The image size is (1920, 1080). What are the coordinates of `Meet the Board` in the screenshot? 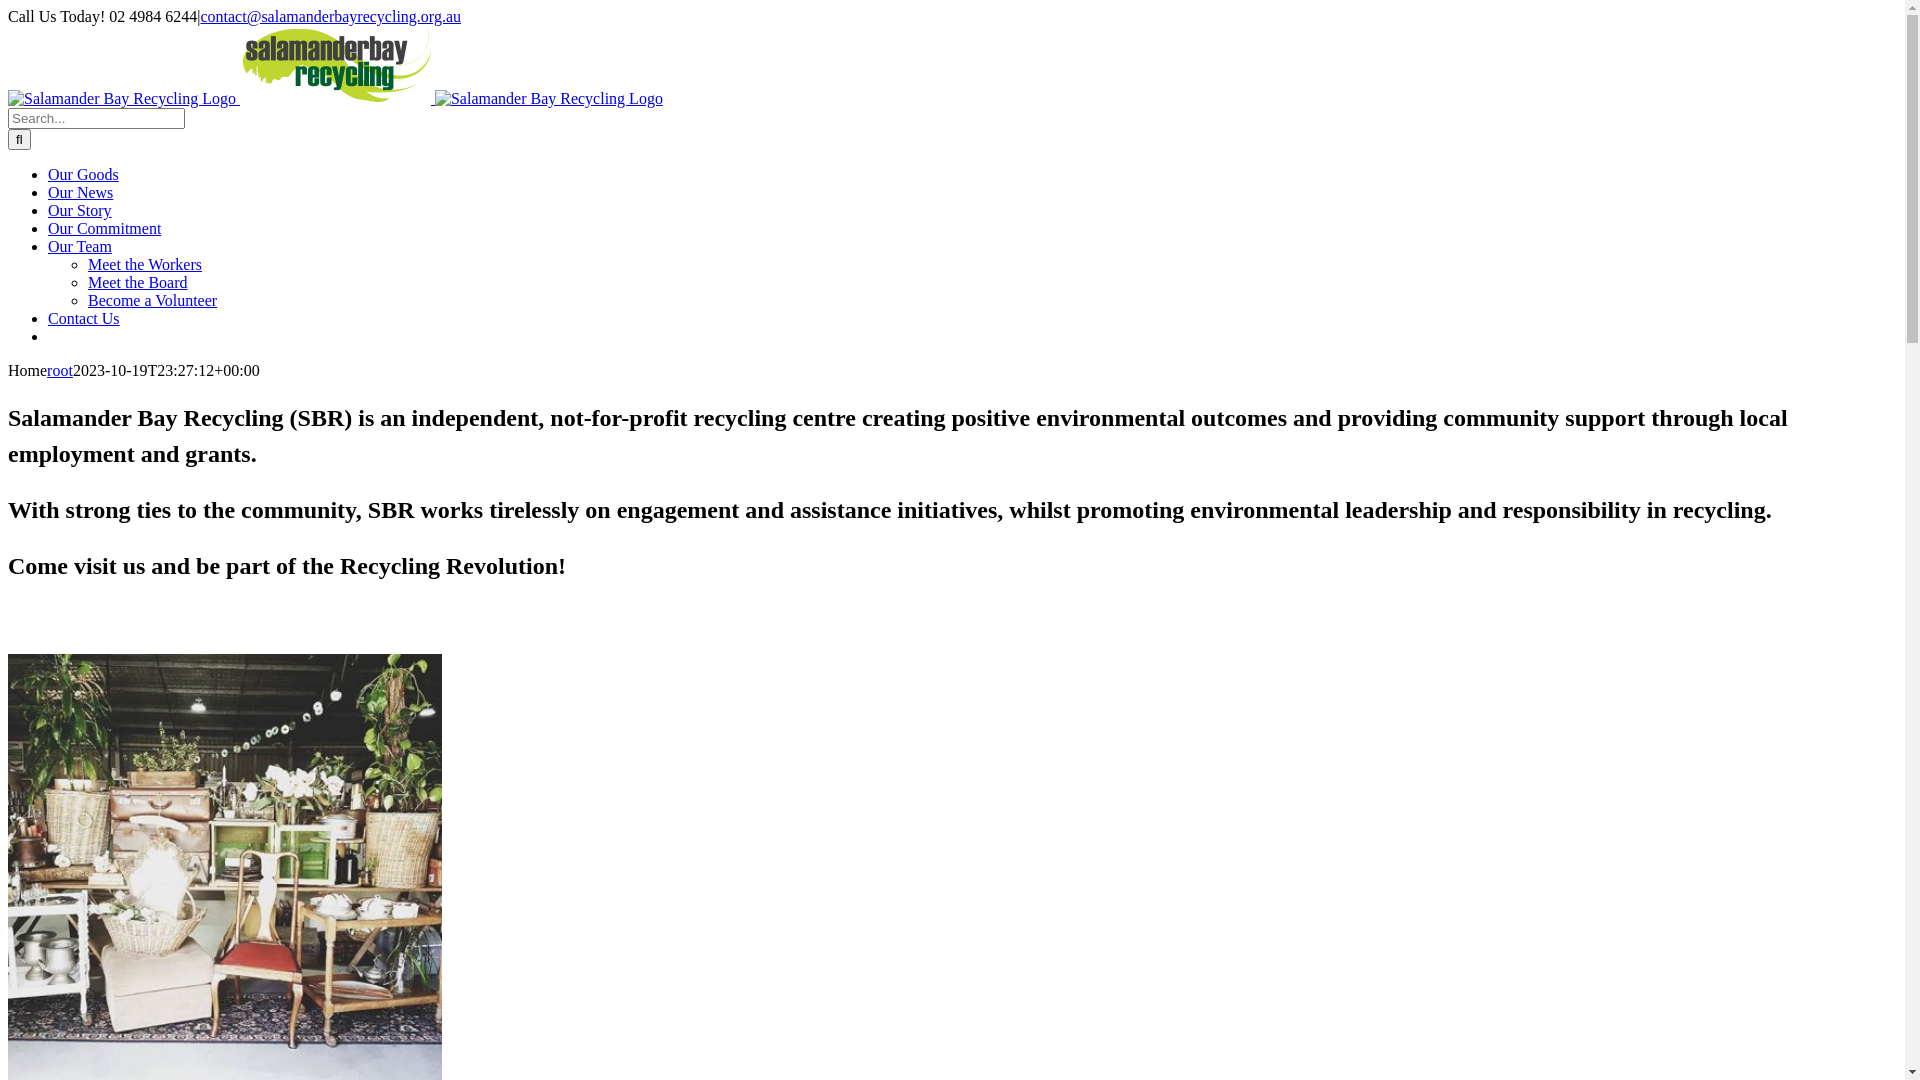 It's located at (138, 282).